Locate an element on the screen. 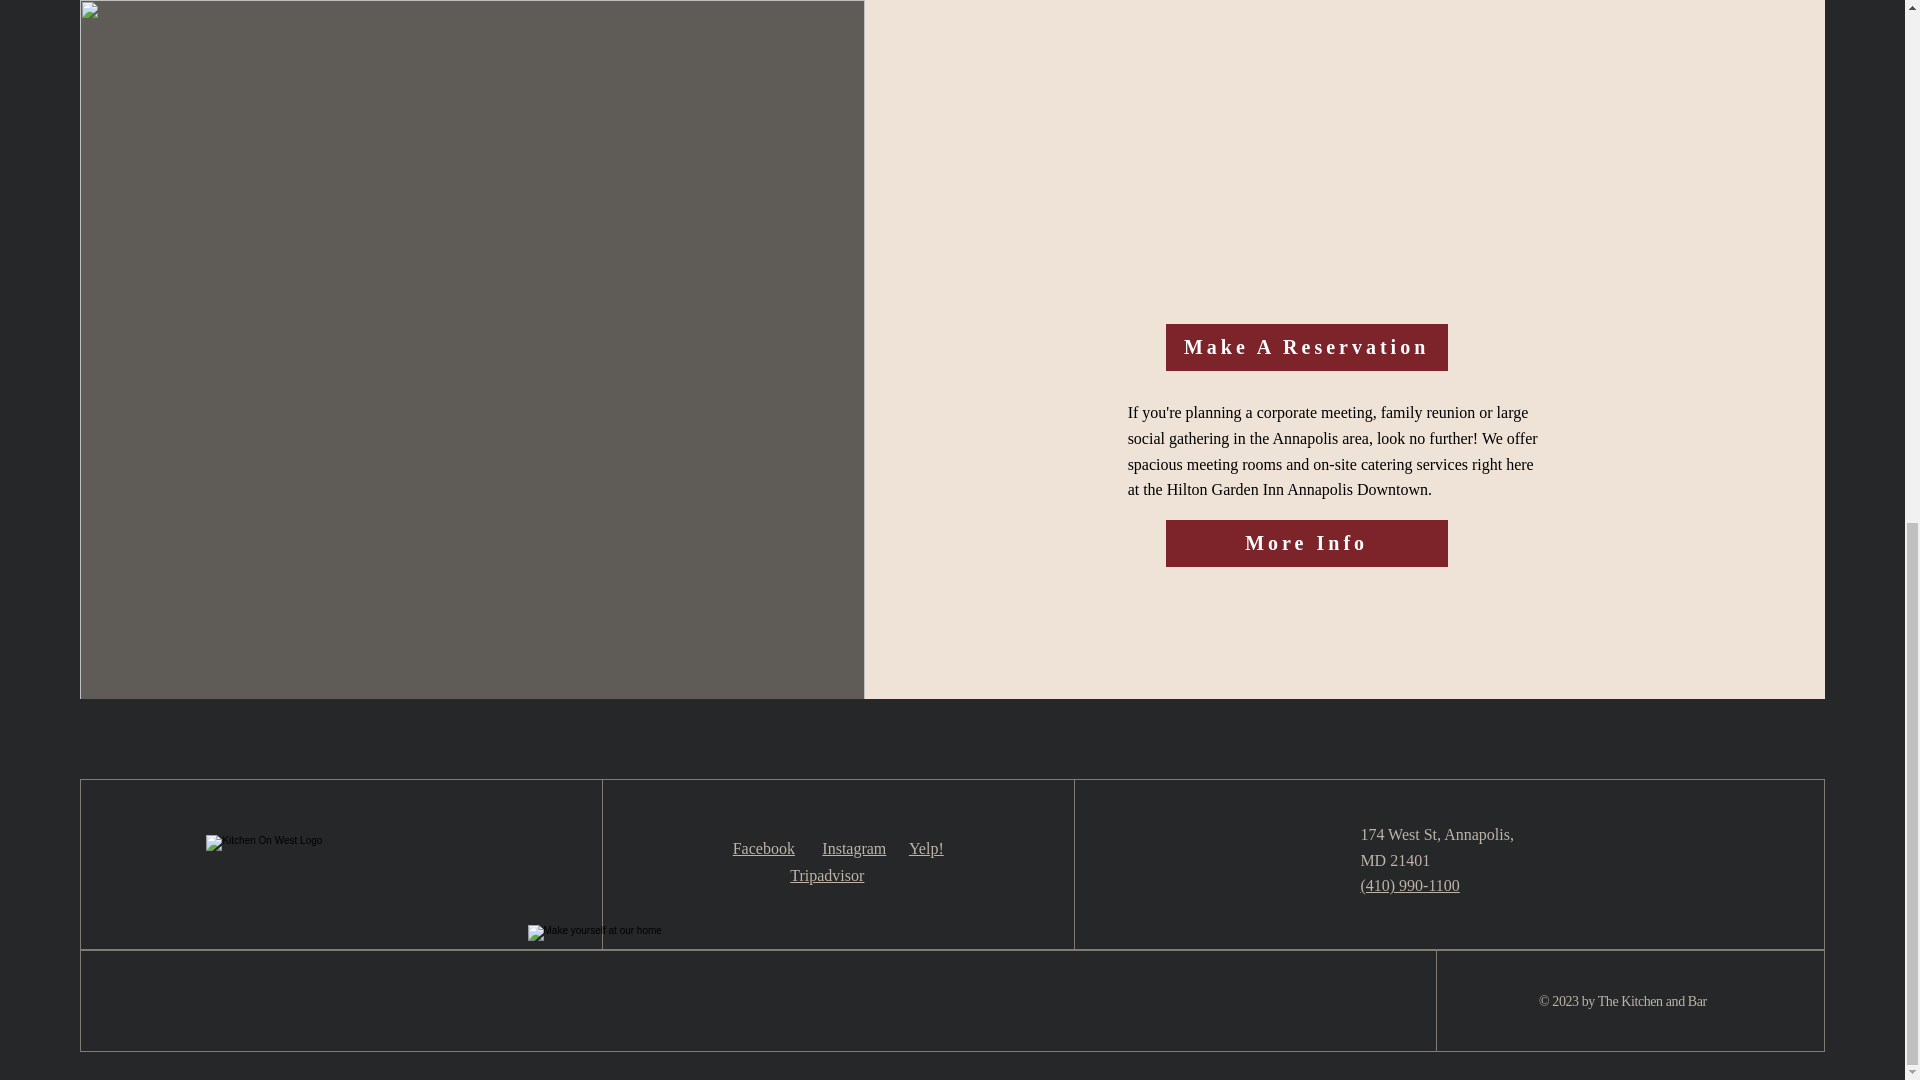 The image size is (1920, 1080). Make A Reservation is located at coordinates (1306, 348).